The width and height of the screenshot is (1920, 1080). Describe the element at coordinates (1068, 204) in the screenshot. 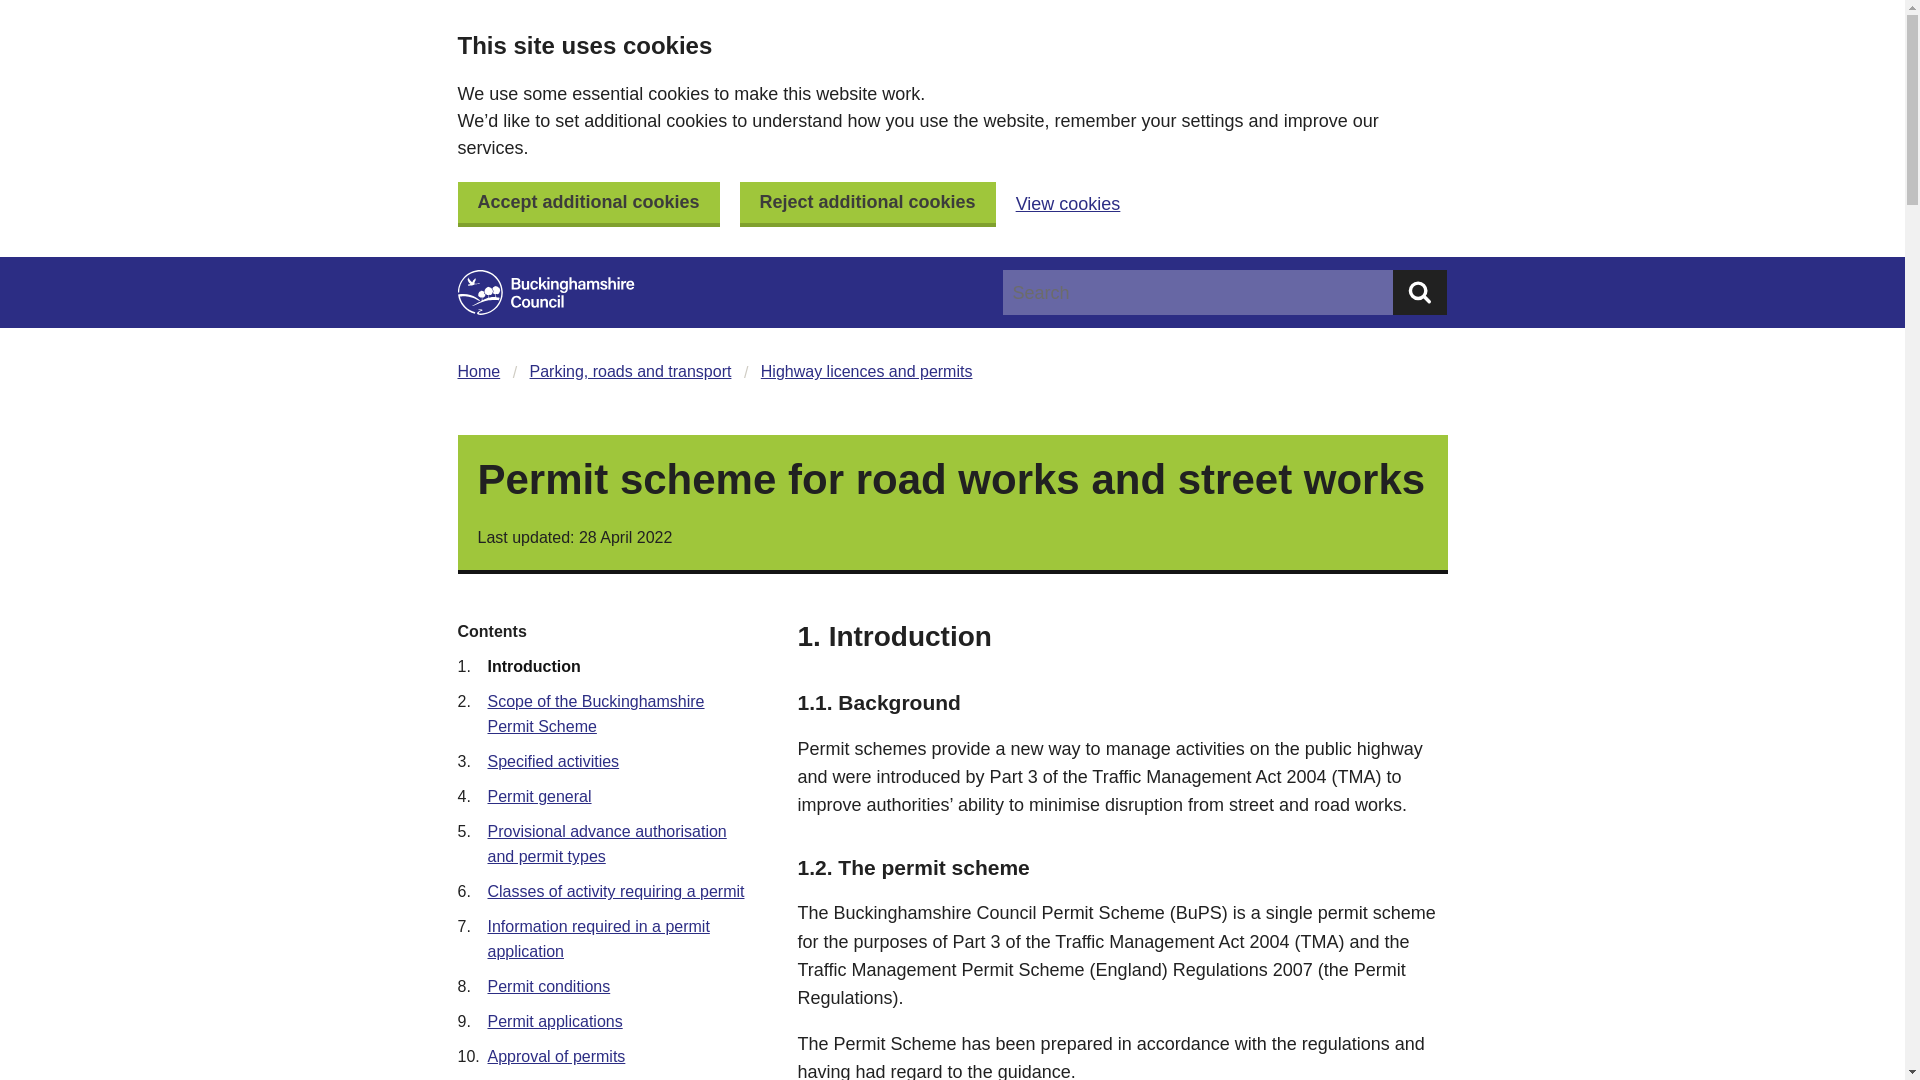

I see `View cookies` at that location.